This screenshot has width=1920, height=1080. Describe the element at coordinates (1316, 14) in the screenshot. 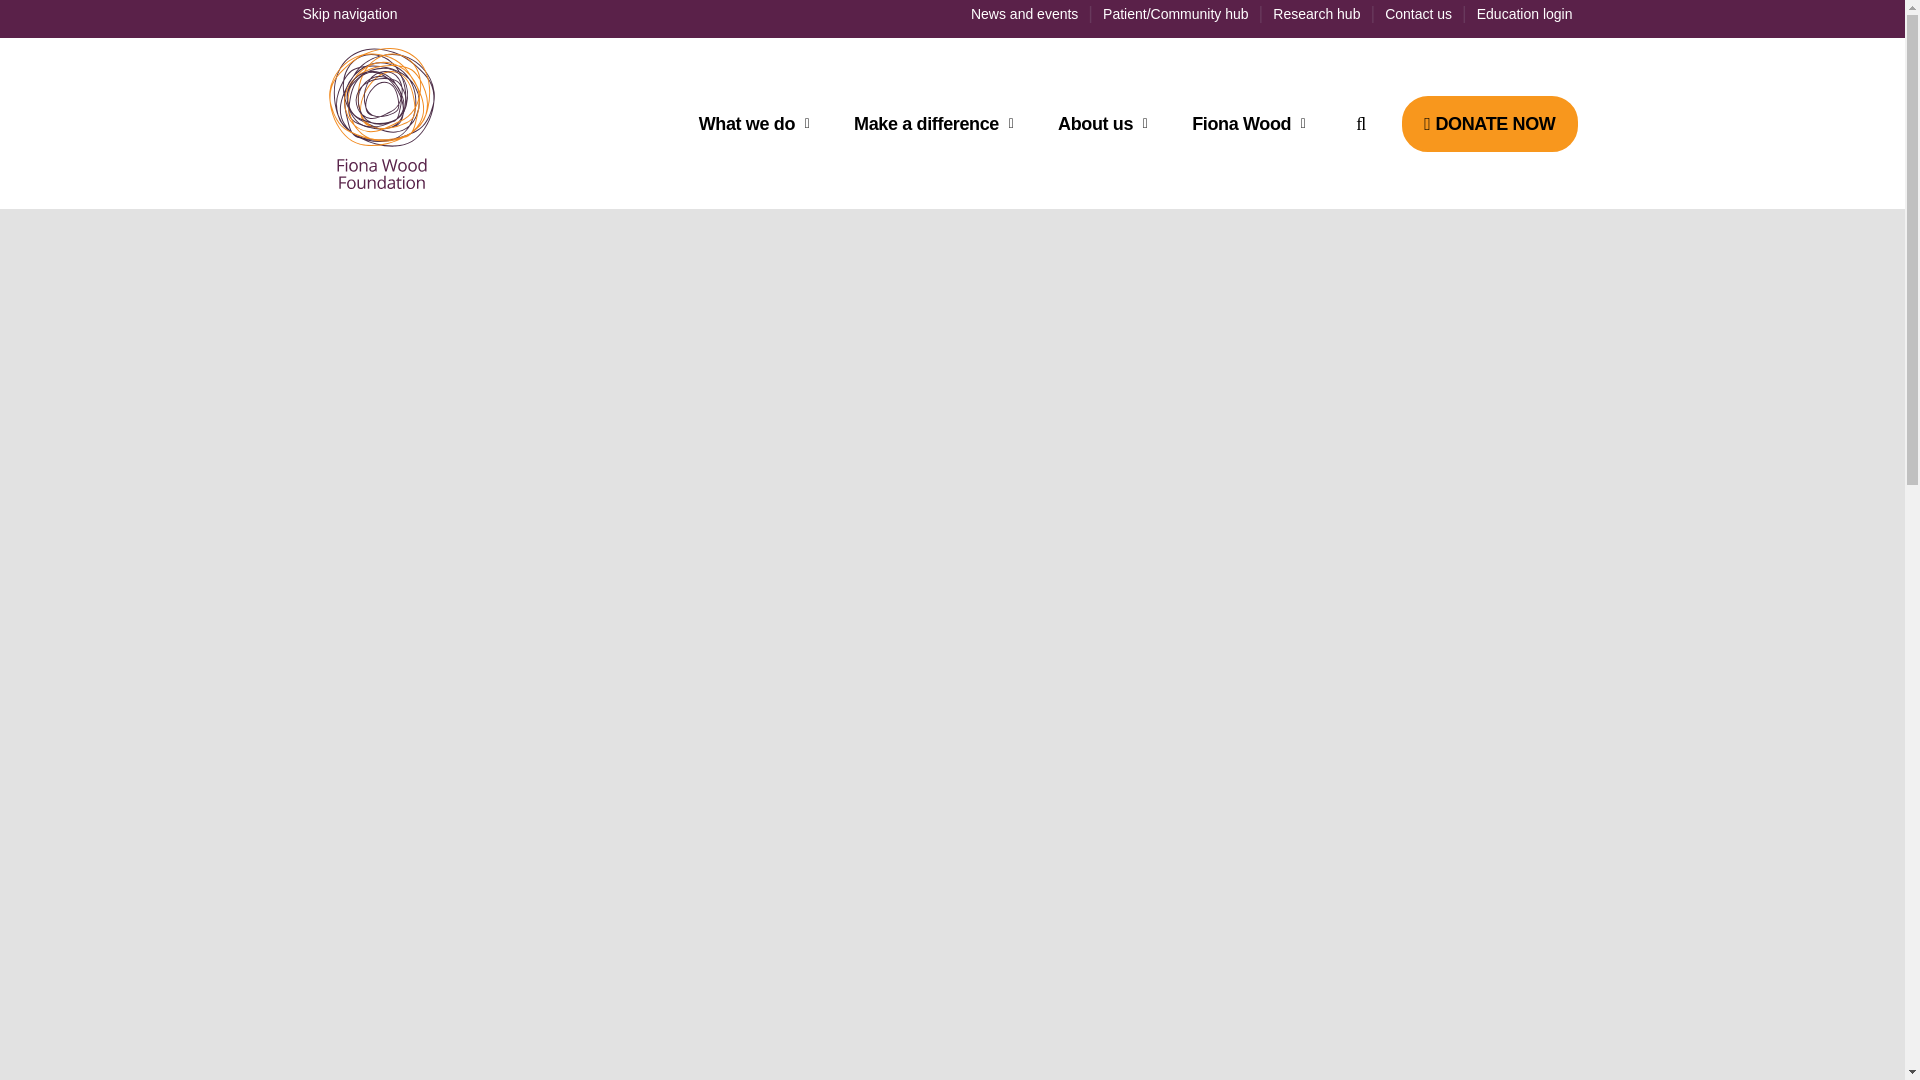

I see `Research hub` at that location.